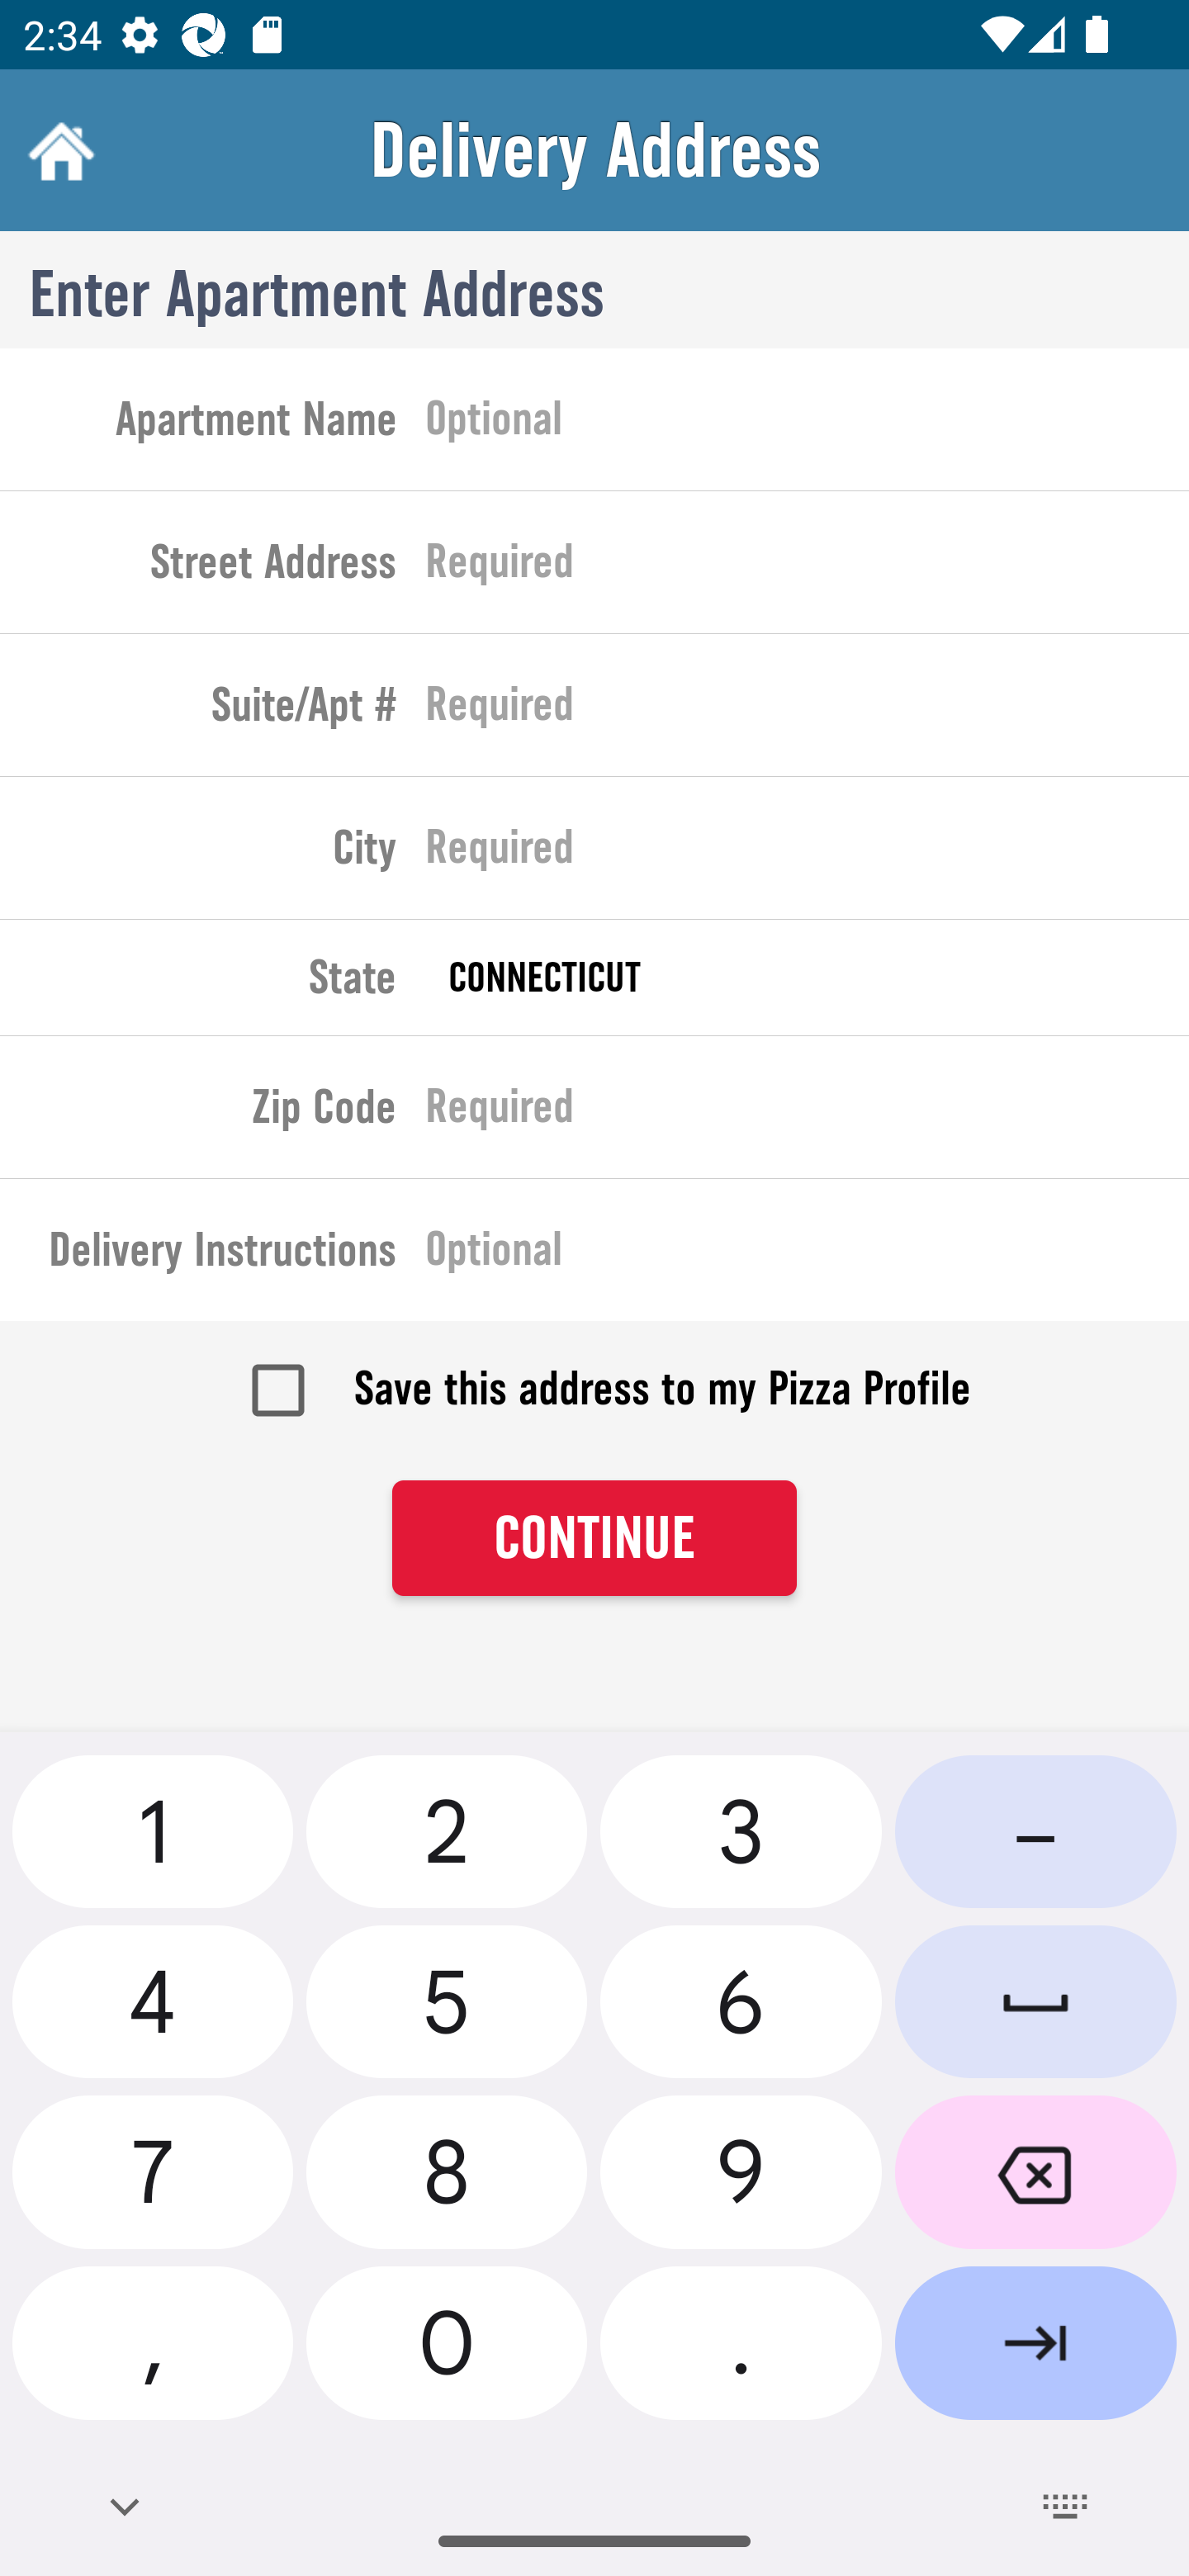  What do you see at coordinates (58, 150) in the screenshot?
I see `Home` at bounding box center [58, 150].